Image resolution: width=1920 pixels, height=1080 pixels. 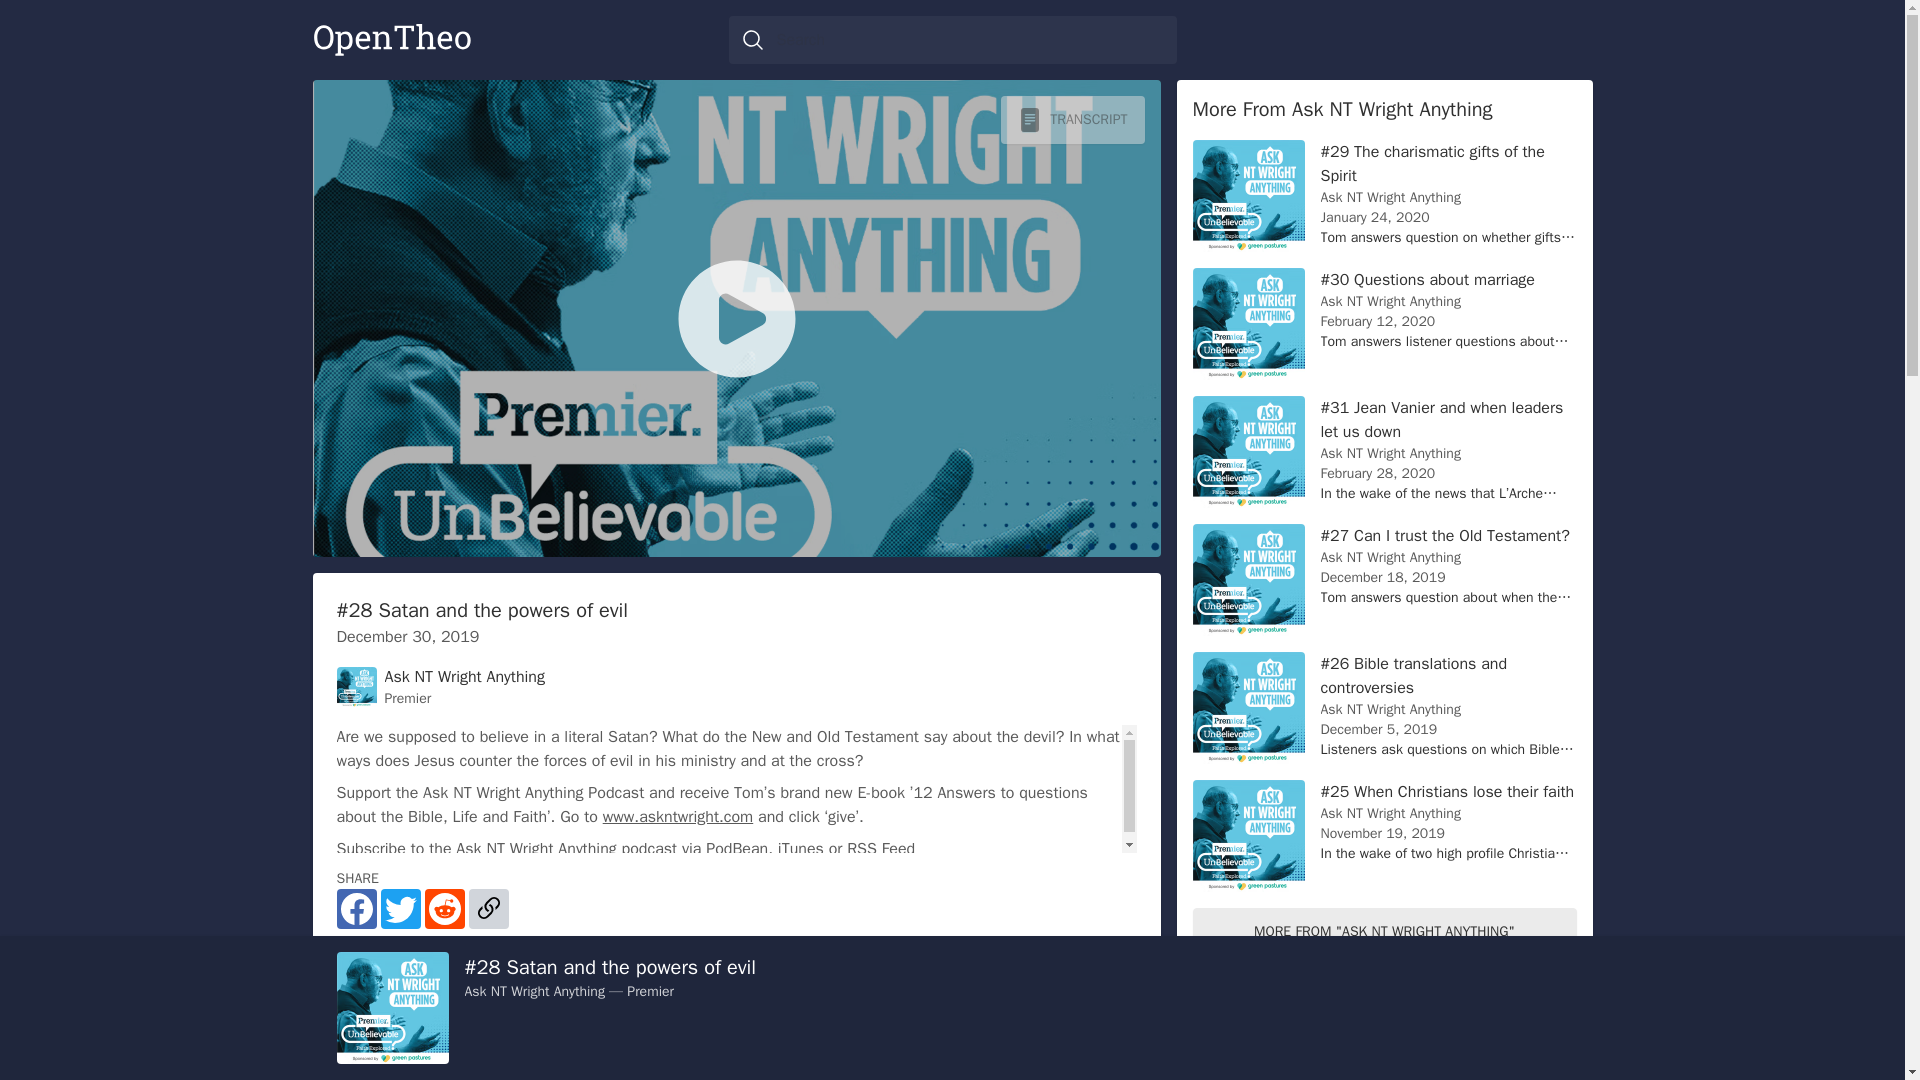 What do you see at coordinates (1384, 932) in the screenshot?
I see `MORE FROM "ASK NT WRIGHT ANYTHING"` at bounding box center [1384, 932].